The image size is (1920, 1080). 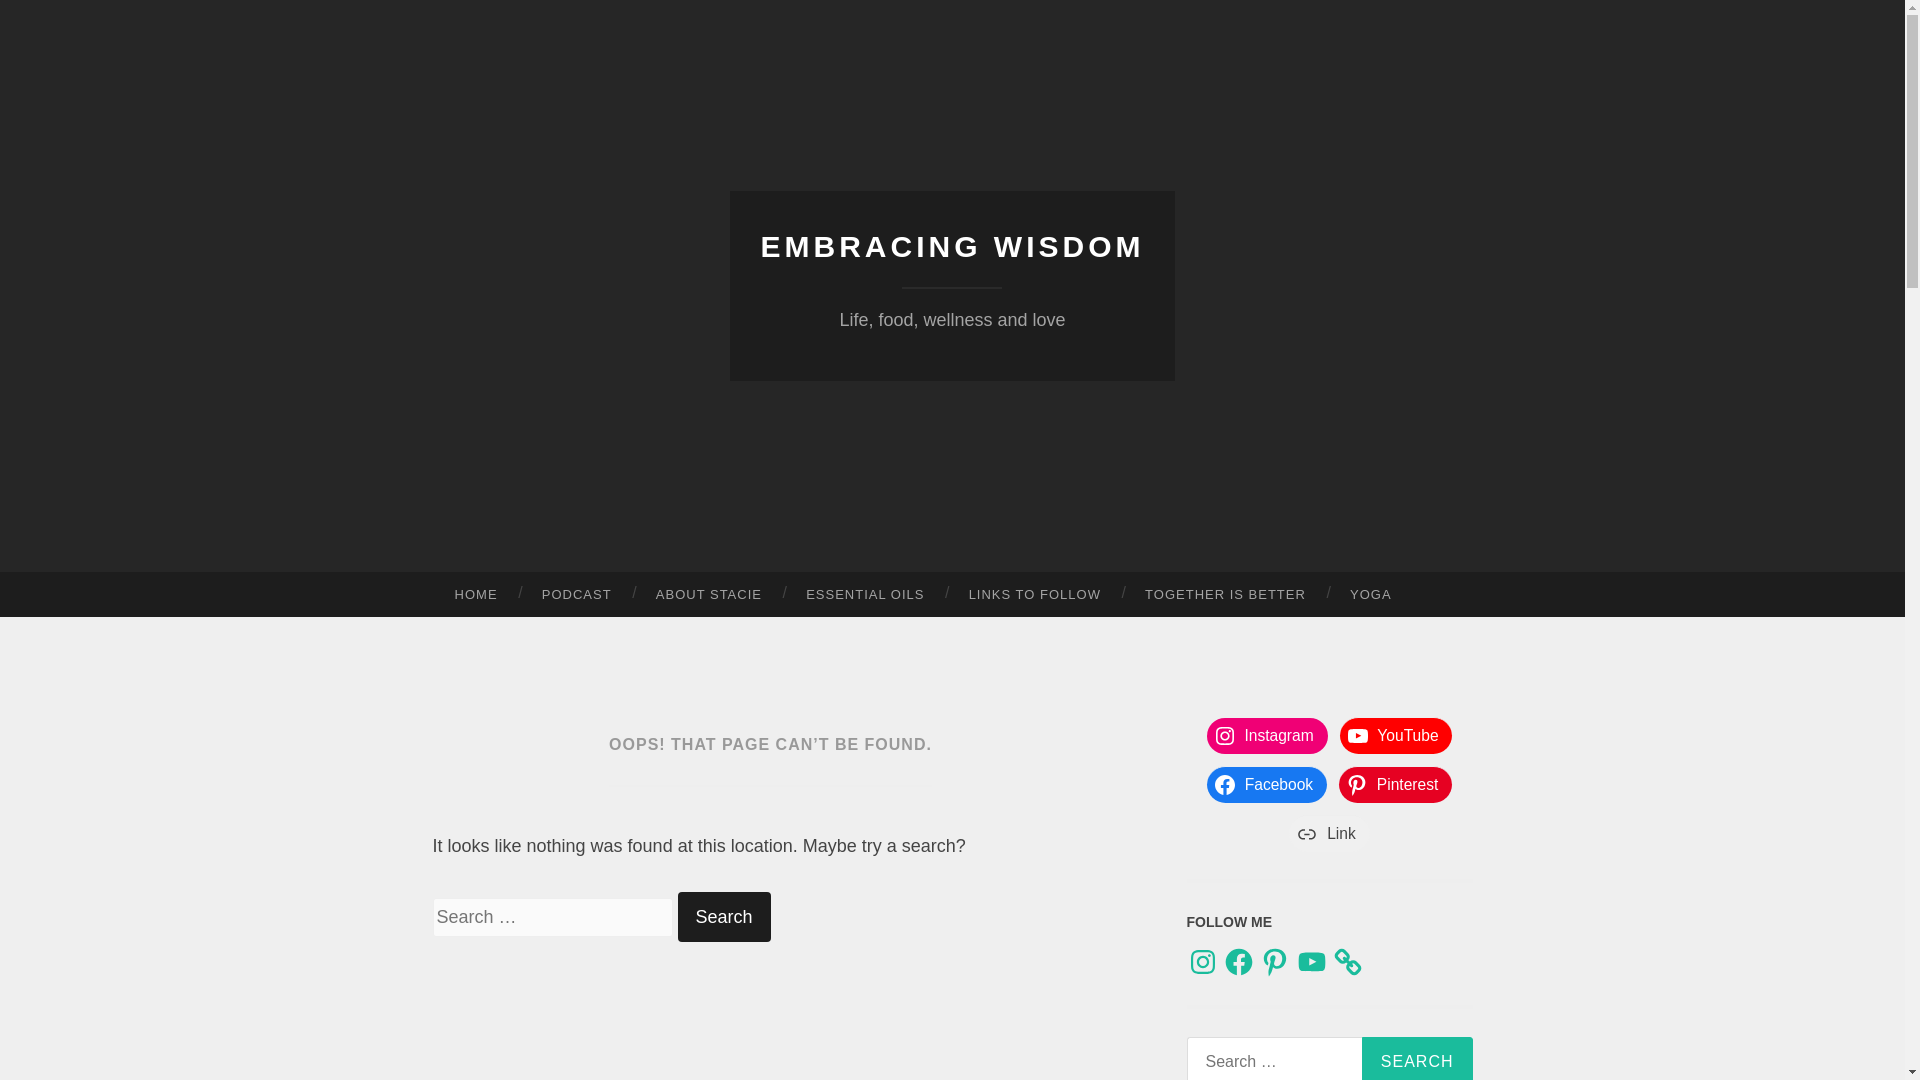 What do you see at coordinates (1394, 784) in the screenshot?
I see `Pinterest` at bounding box center [1394, 784].